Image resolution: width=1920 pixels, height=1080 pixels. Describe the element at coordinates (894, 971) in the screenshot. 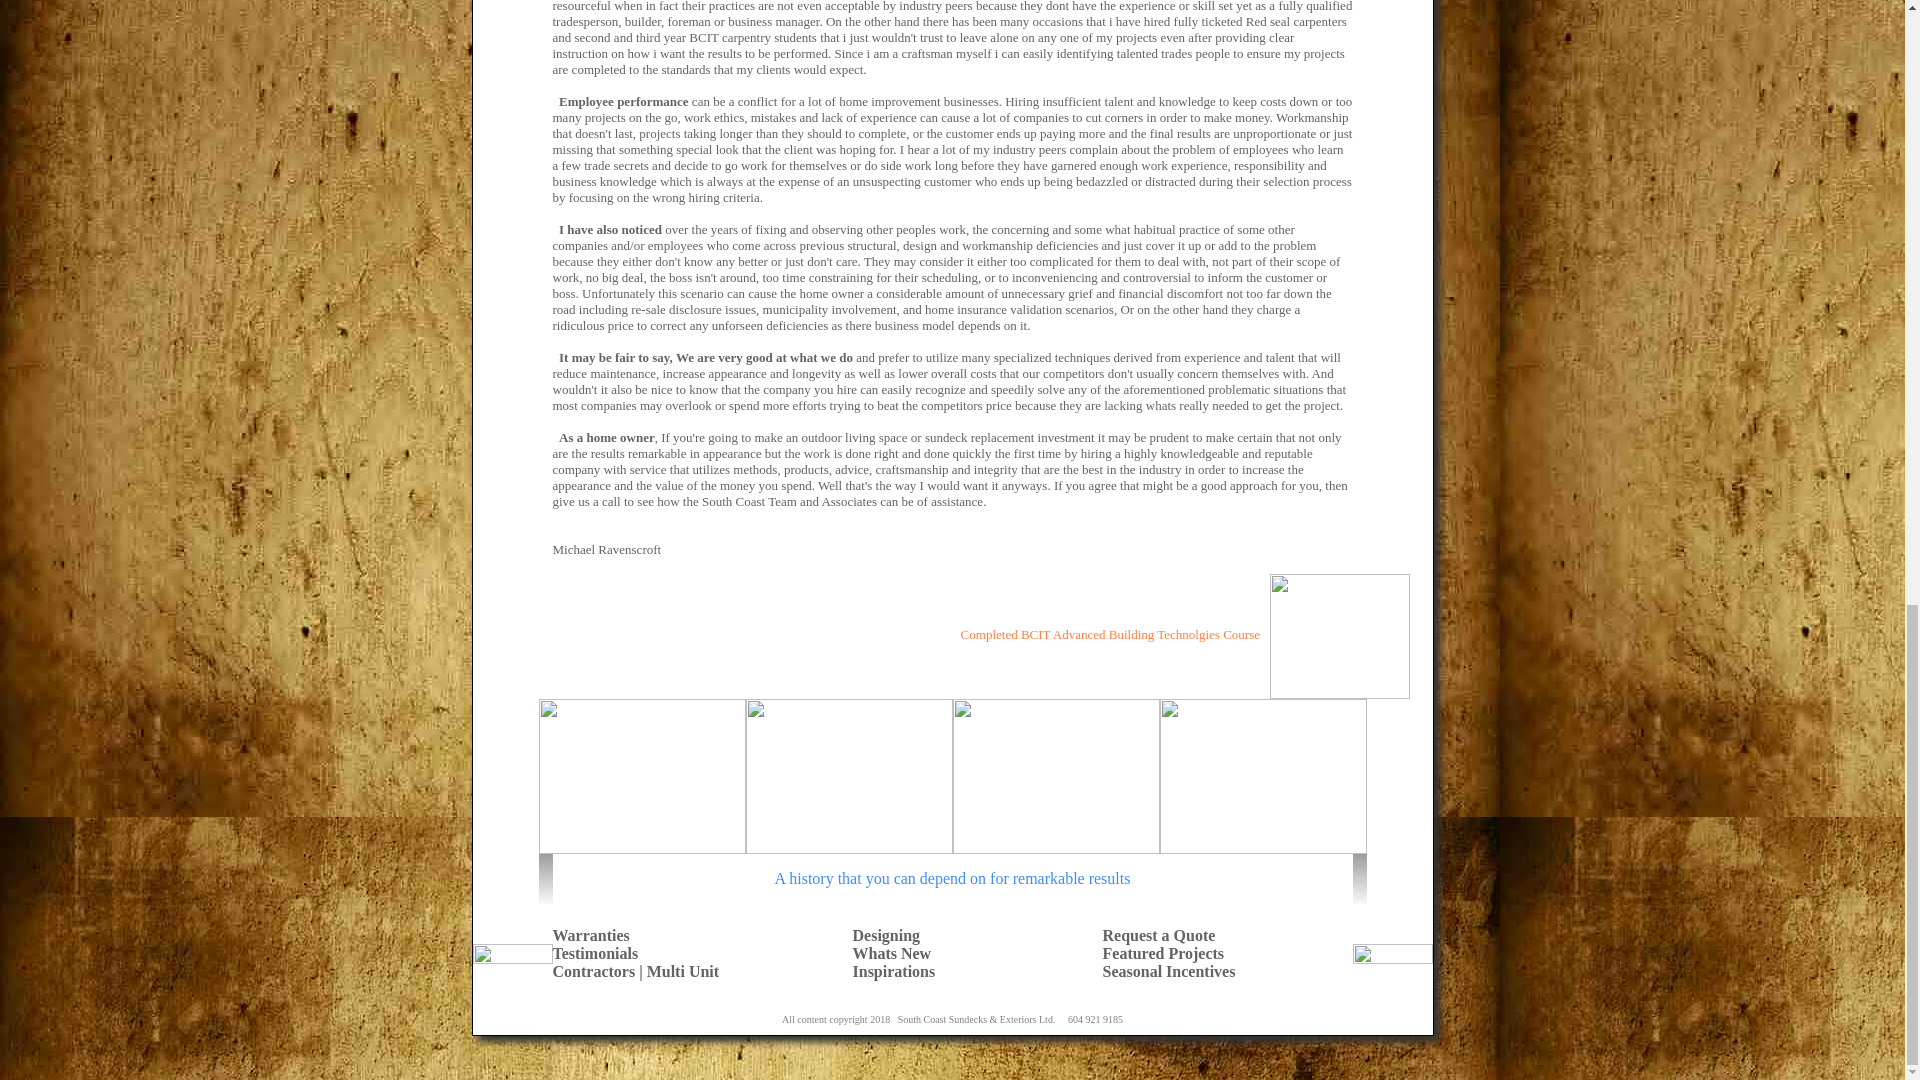

I see `Inspirations` at that location.